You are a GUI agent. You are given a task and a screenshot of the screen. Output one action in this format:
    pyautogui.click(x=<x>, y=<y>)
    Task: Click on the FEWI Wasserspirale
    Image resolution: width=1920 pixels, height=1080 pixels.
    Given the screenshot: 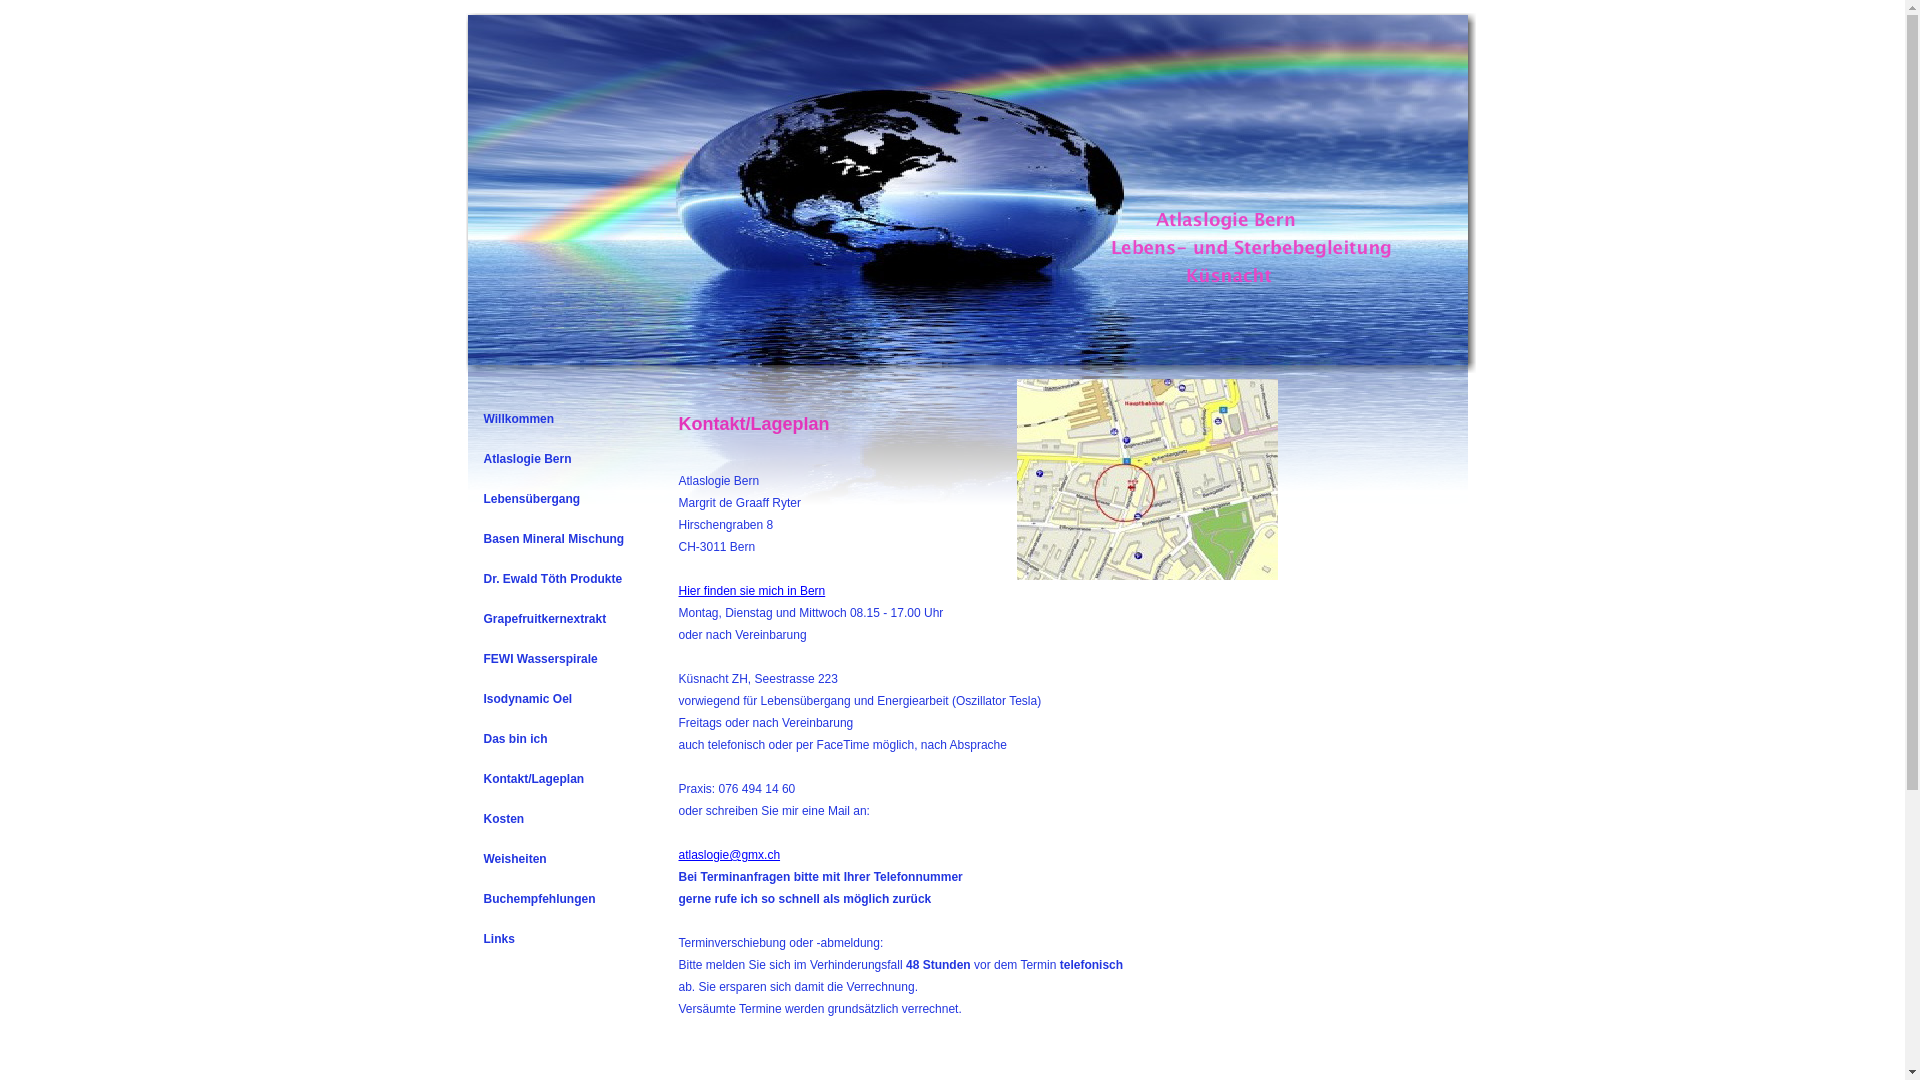 What is the action you would take?
    pyautogui.click(x=562, y=653)
    